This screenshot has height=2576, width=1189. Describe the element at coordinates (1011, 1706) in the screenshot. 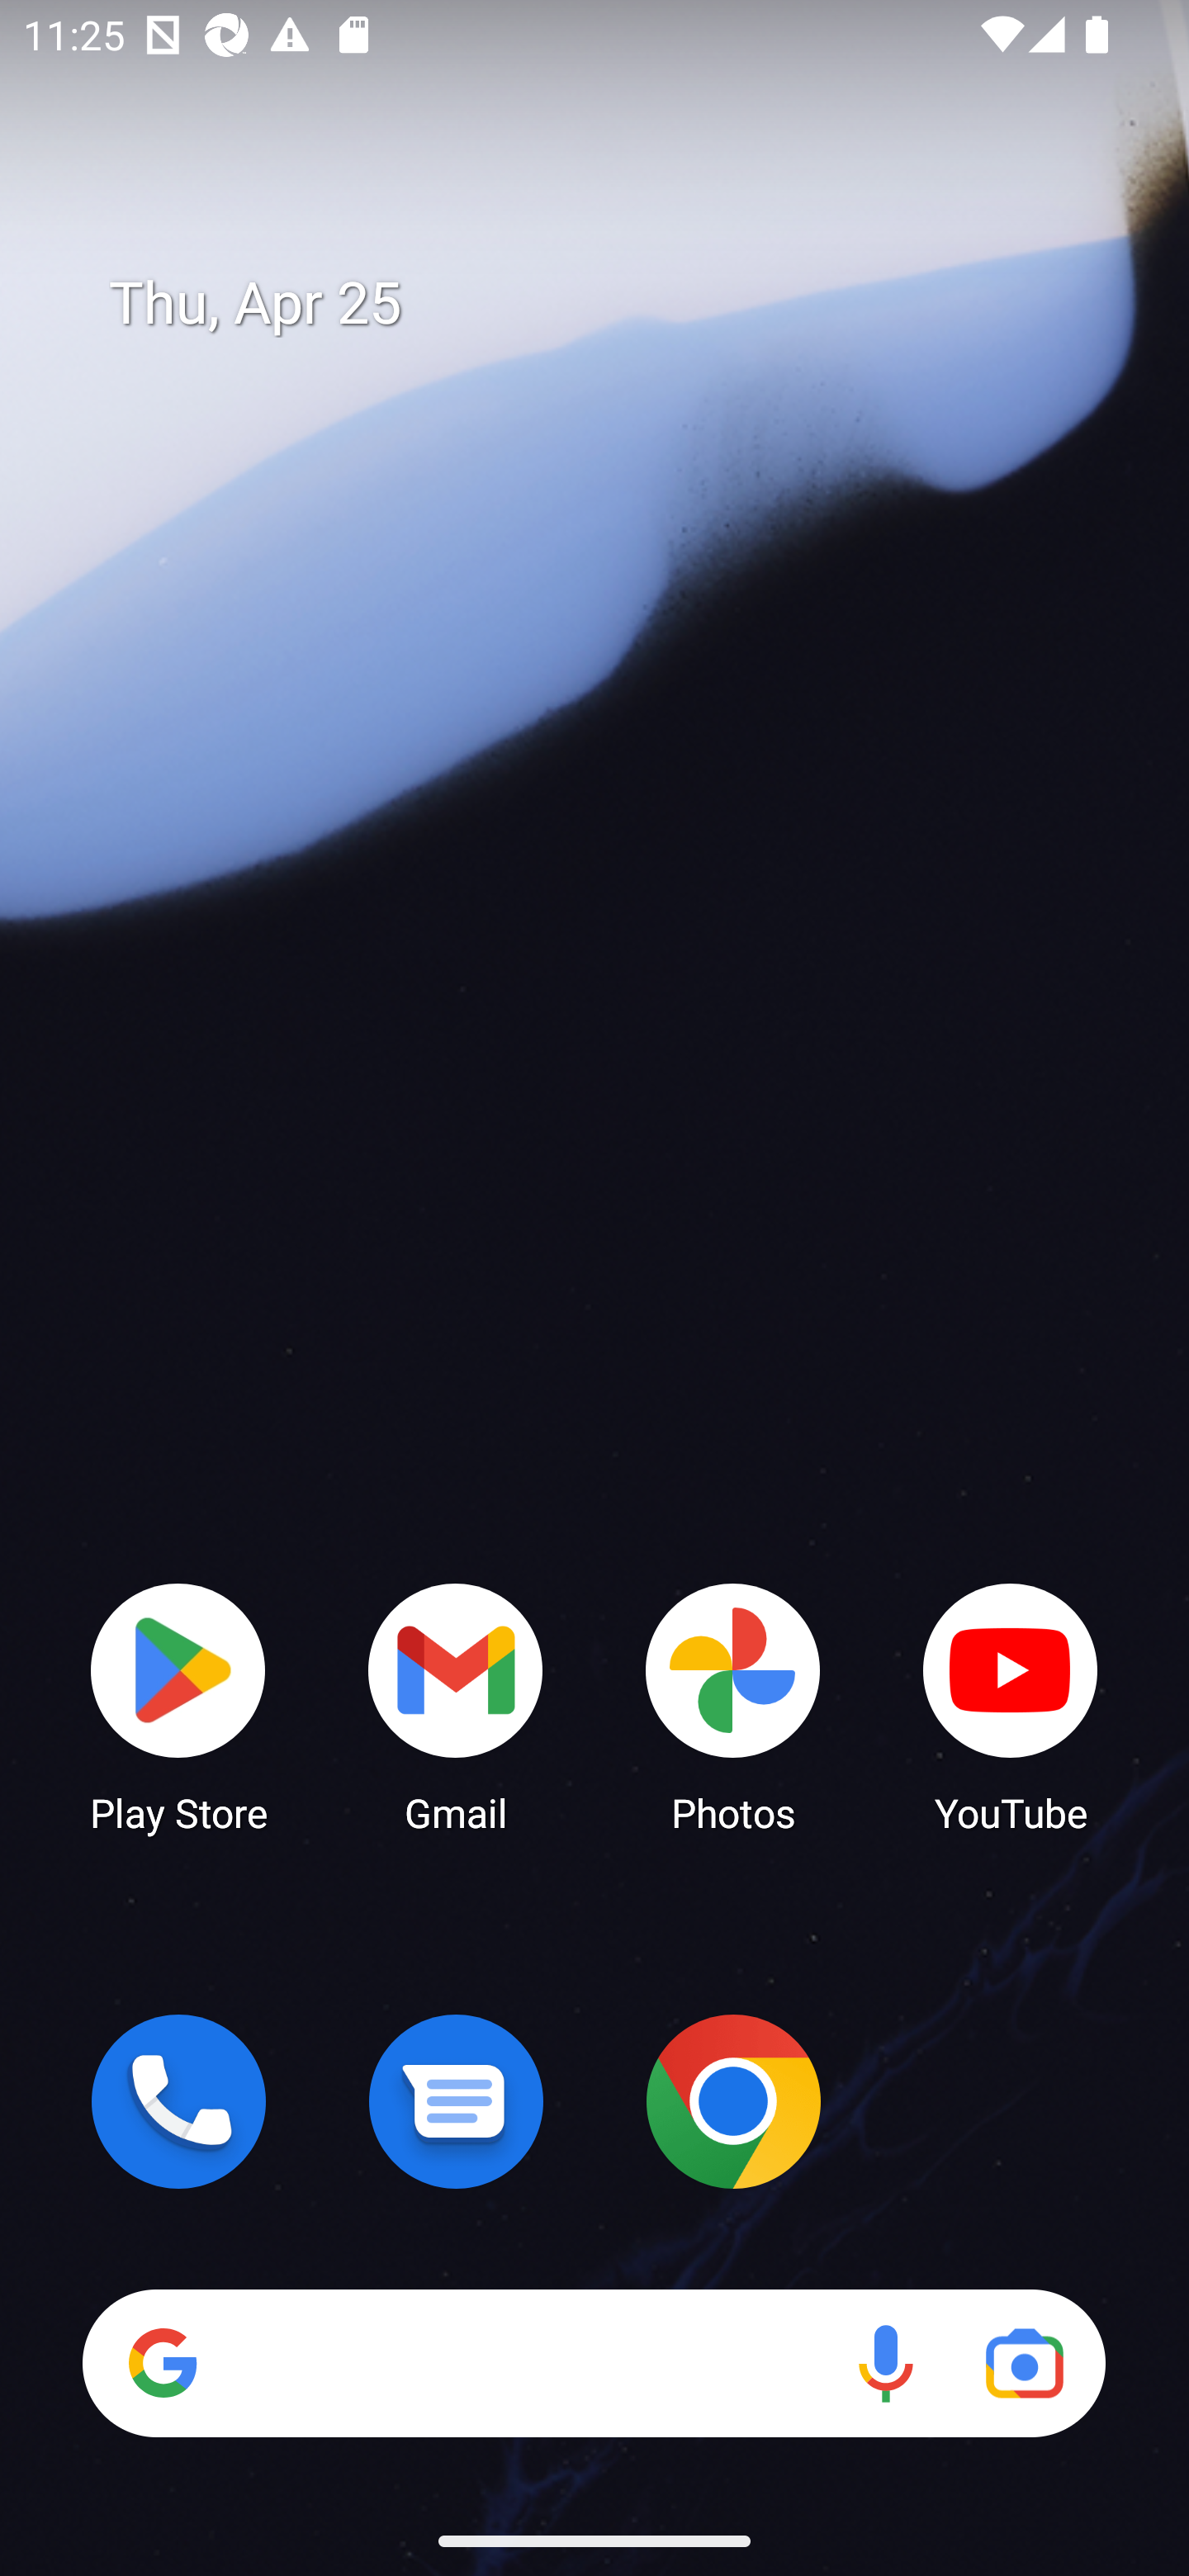

I see `YouTube` at that location.